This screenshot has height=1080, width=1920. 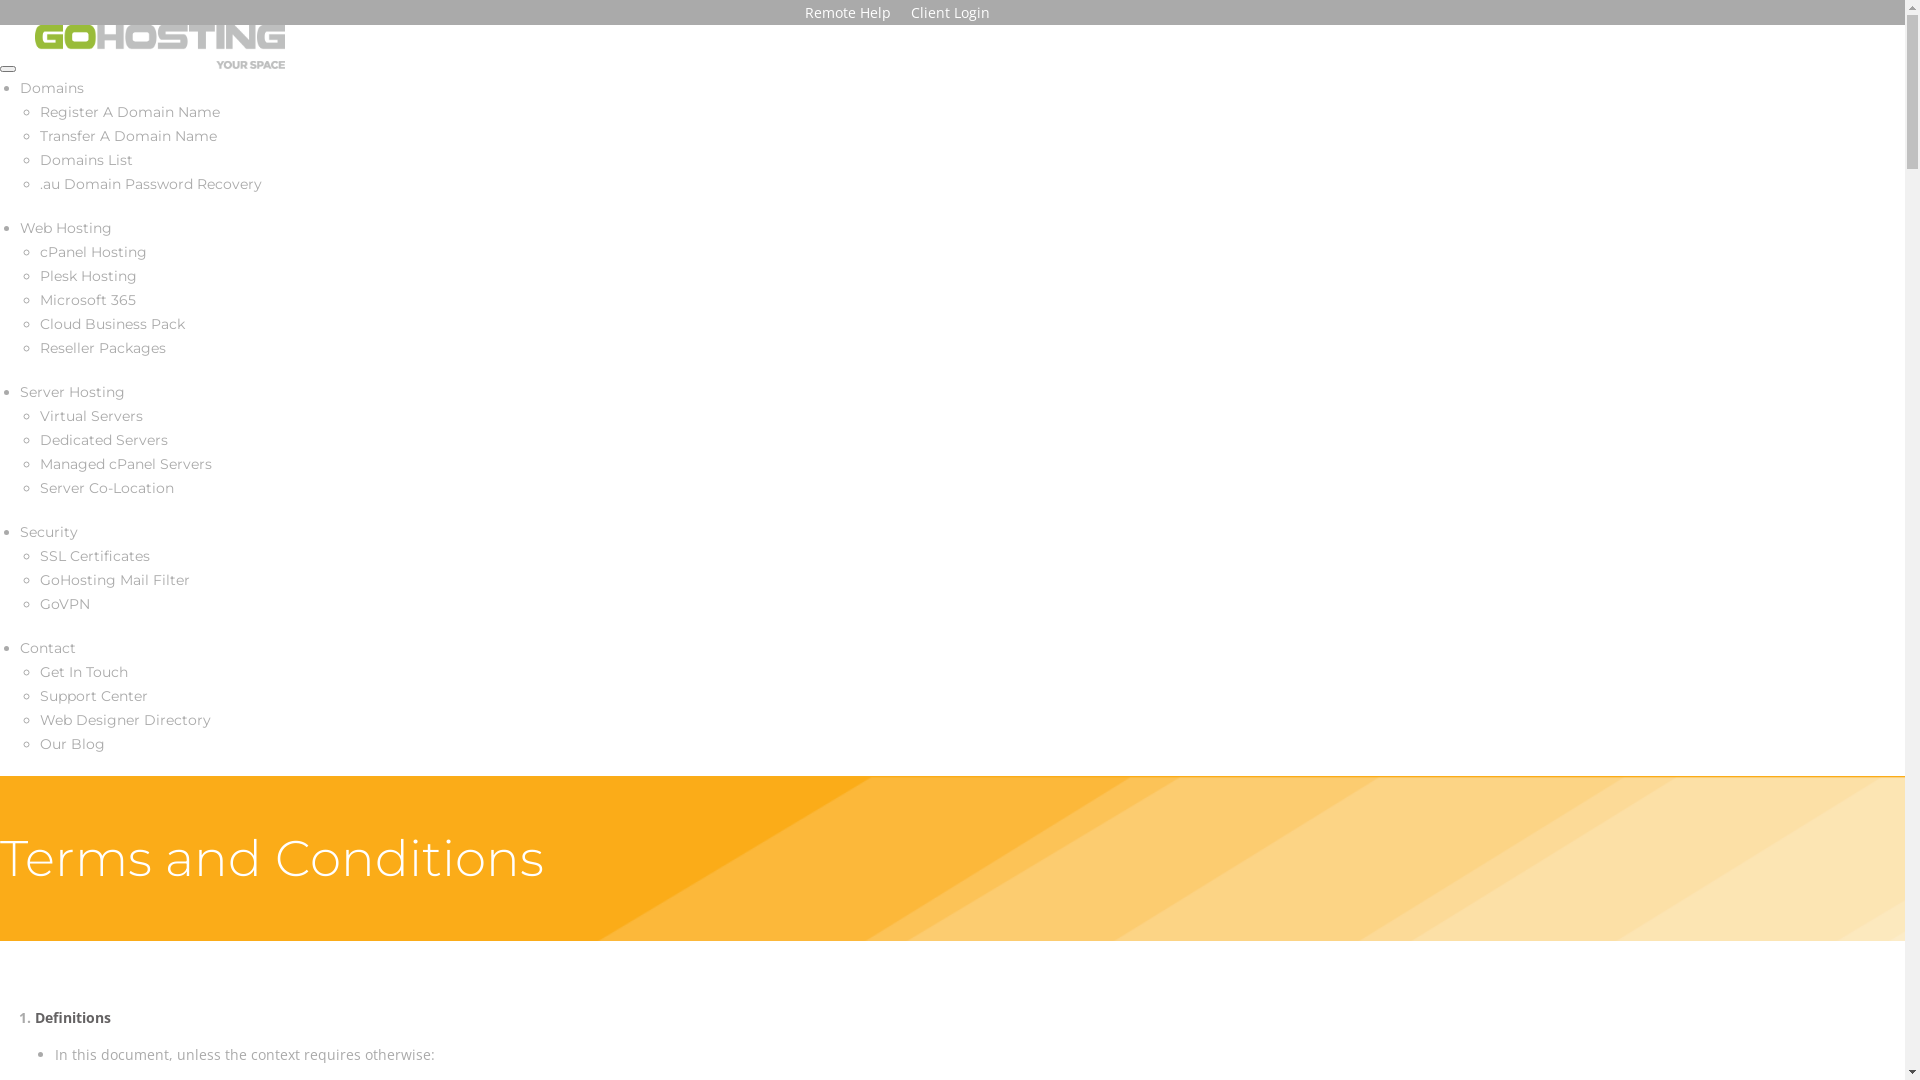 I want to click on Managed cPanel Servers, so click(x=126, y=464).